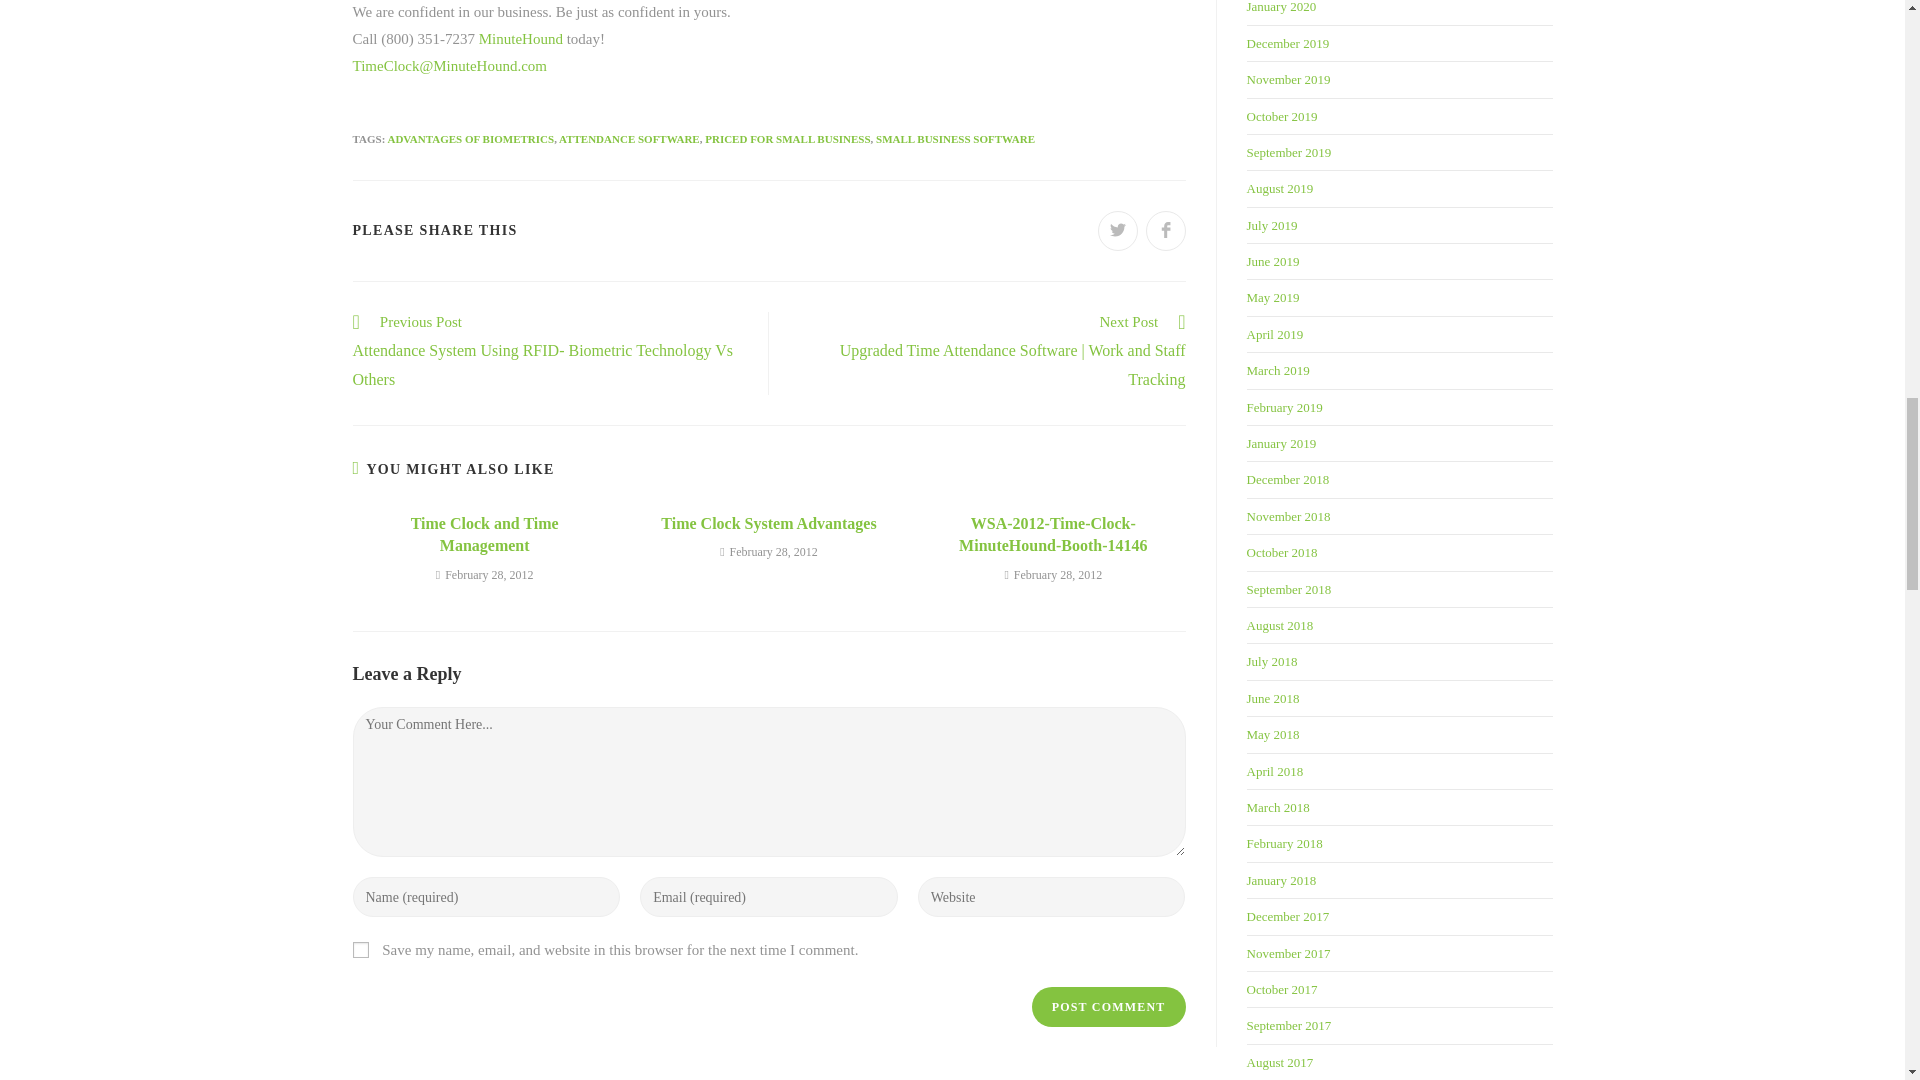  What do you see at coordinates (1166, 230) in the screenshot?
I see `Share on Facebook` at bounding box center [1166, 230].